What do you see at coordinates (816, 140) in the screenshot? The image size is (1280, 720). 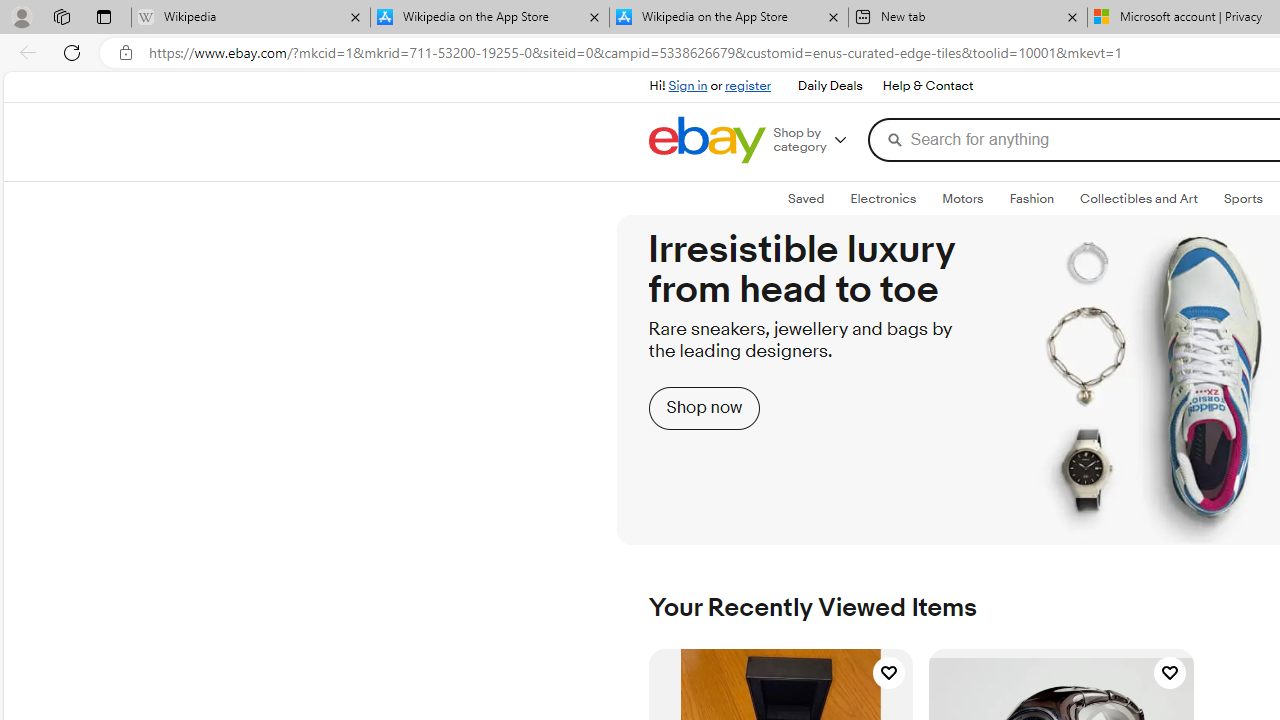 I see `Shop by category` at bounding box center [816, 140].